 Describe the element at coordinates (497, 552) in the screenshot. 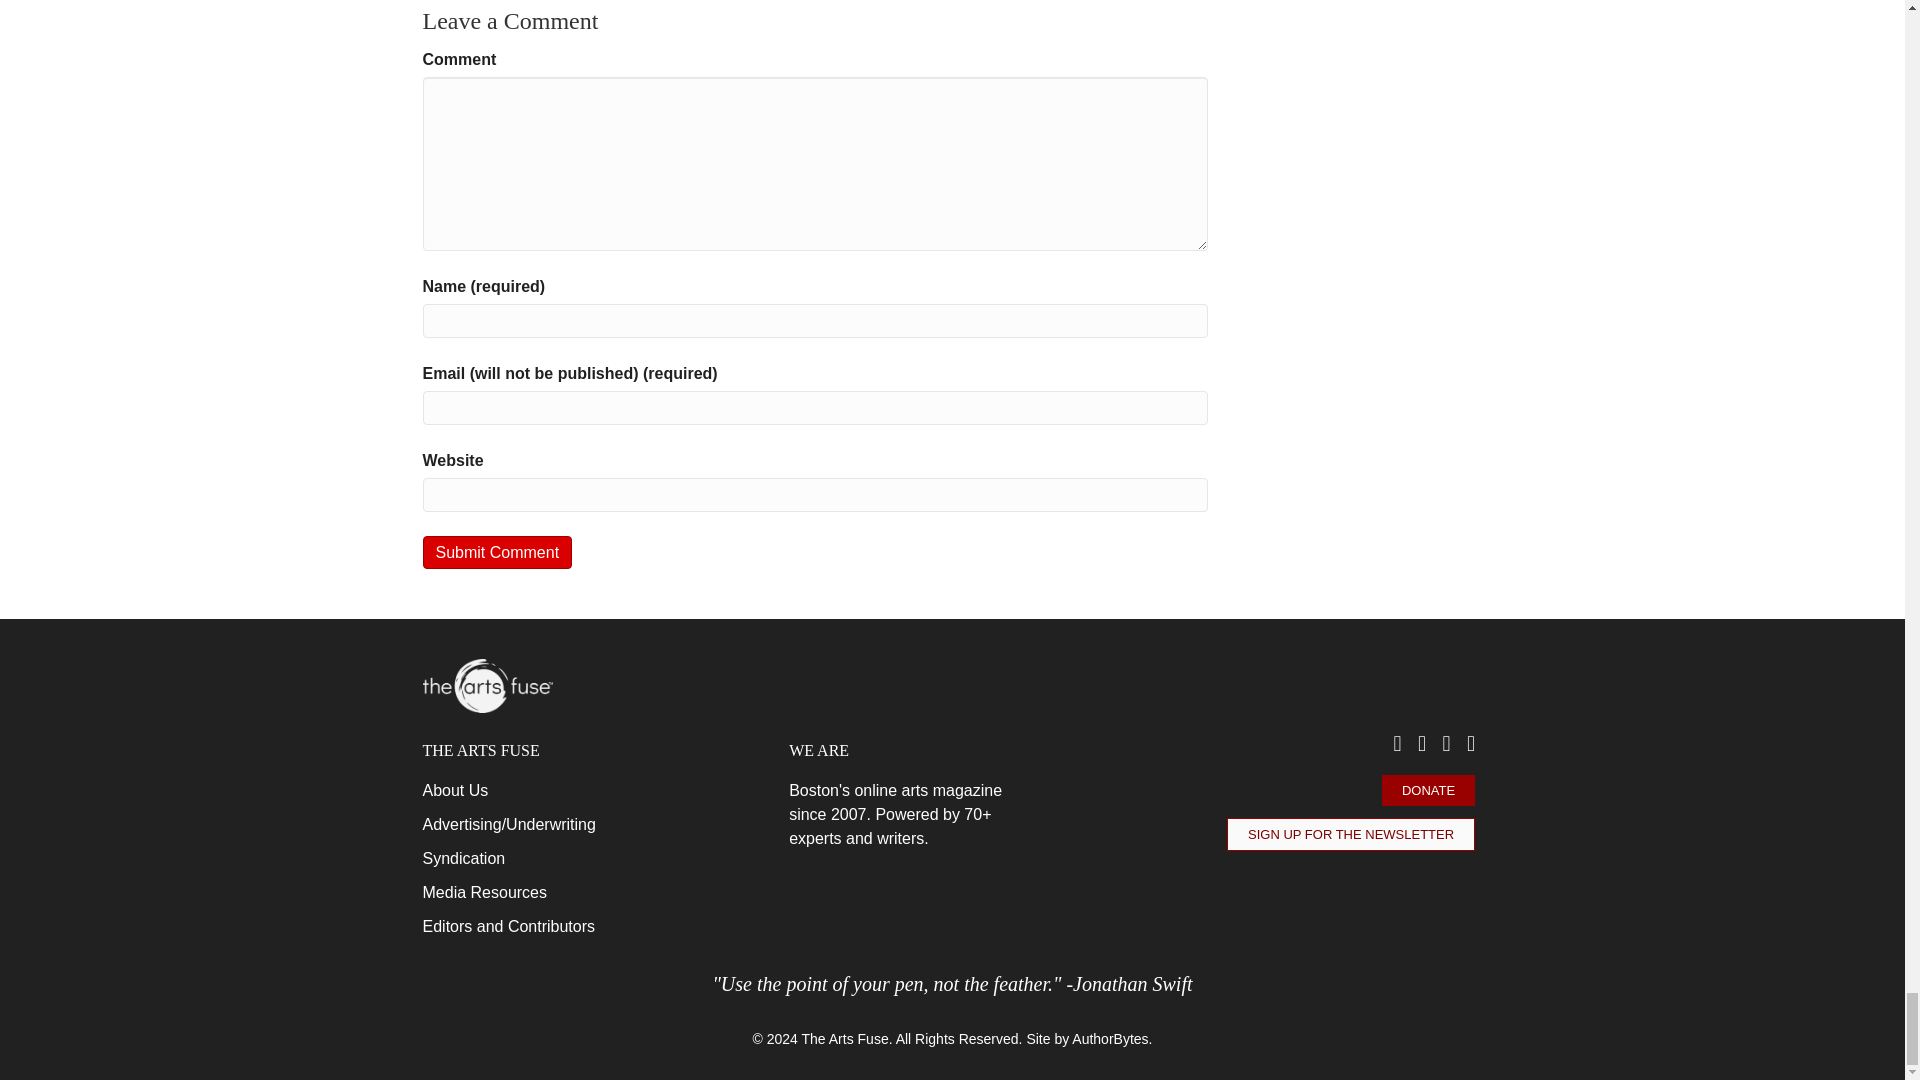

I see `Submit Comment` at that location.